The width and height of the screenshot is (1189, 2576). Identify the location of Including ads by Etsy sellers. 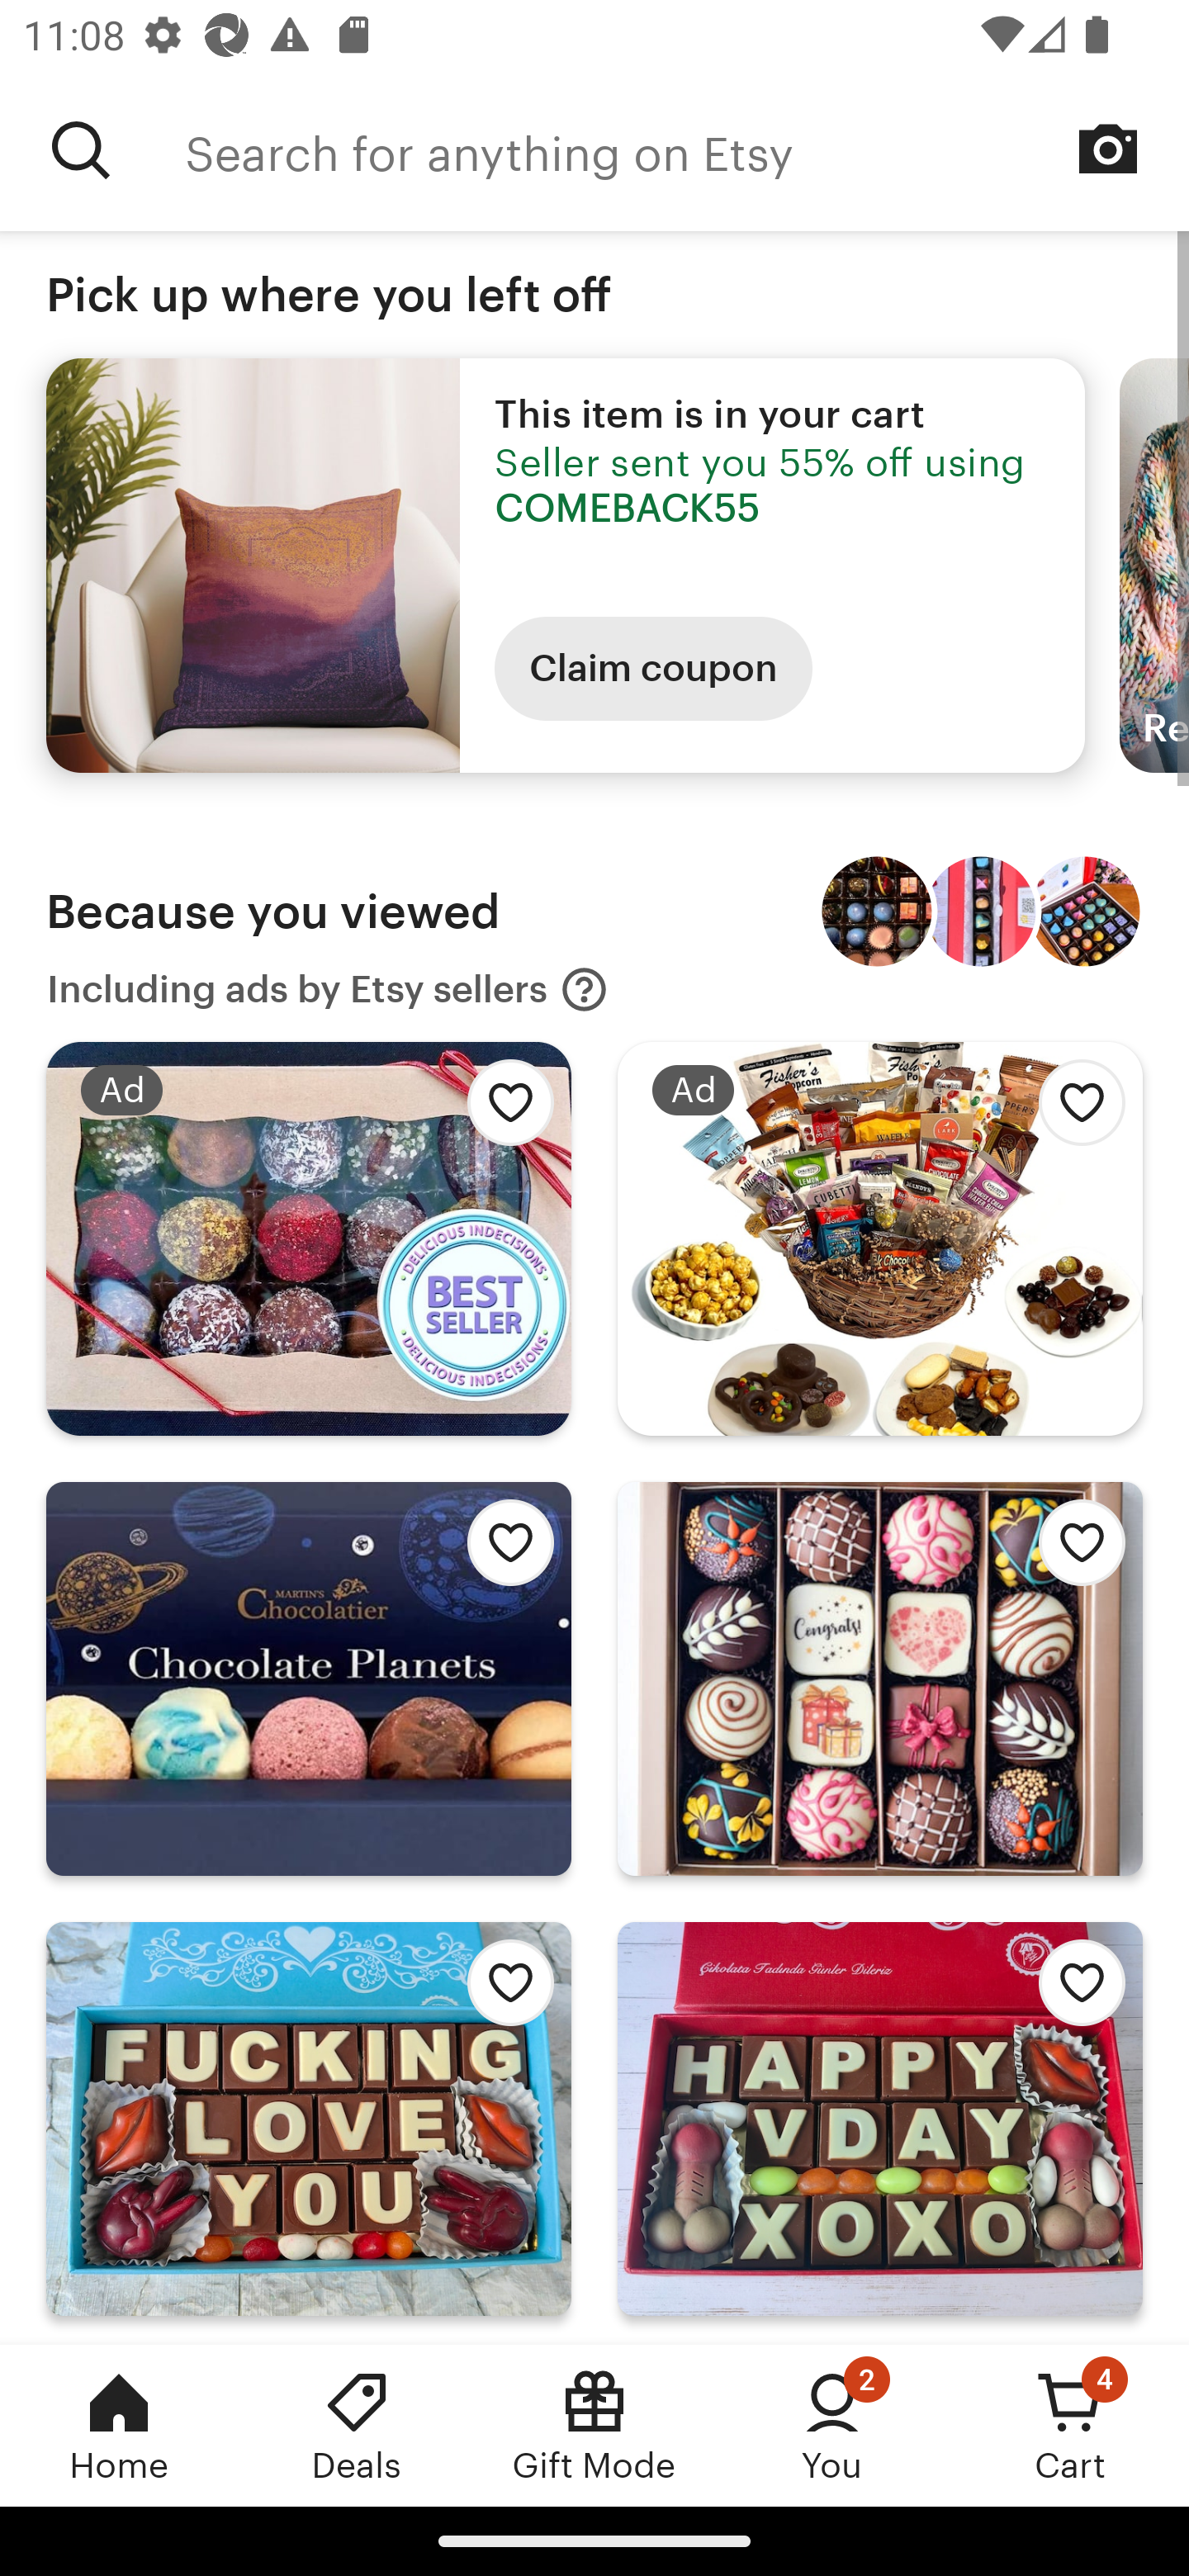
(328, 989).